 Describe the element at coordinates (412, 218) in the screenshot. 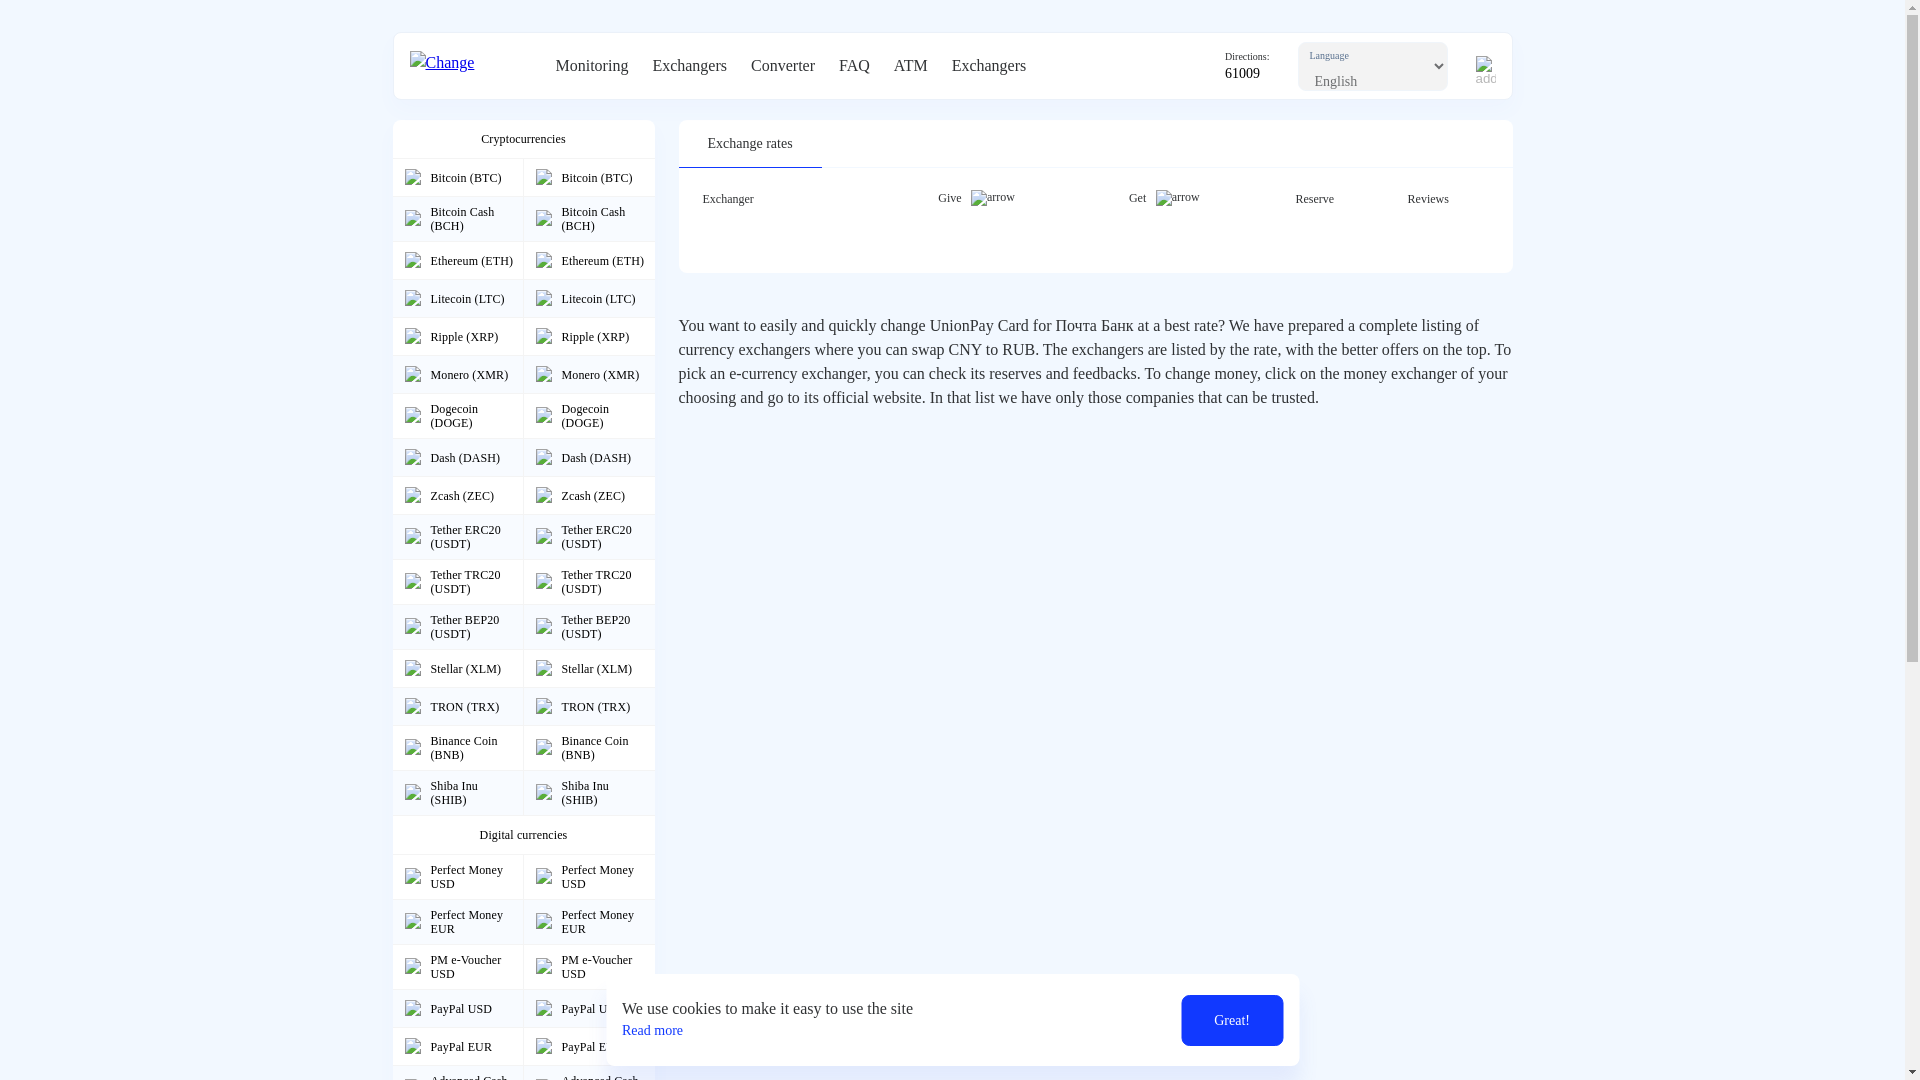

I see `Bitcoin Cash` at that location.